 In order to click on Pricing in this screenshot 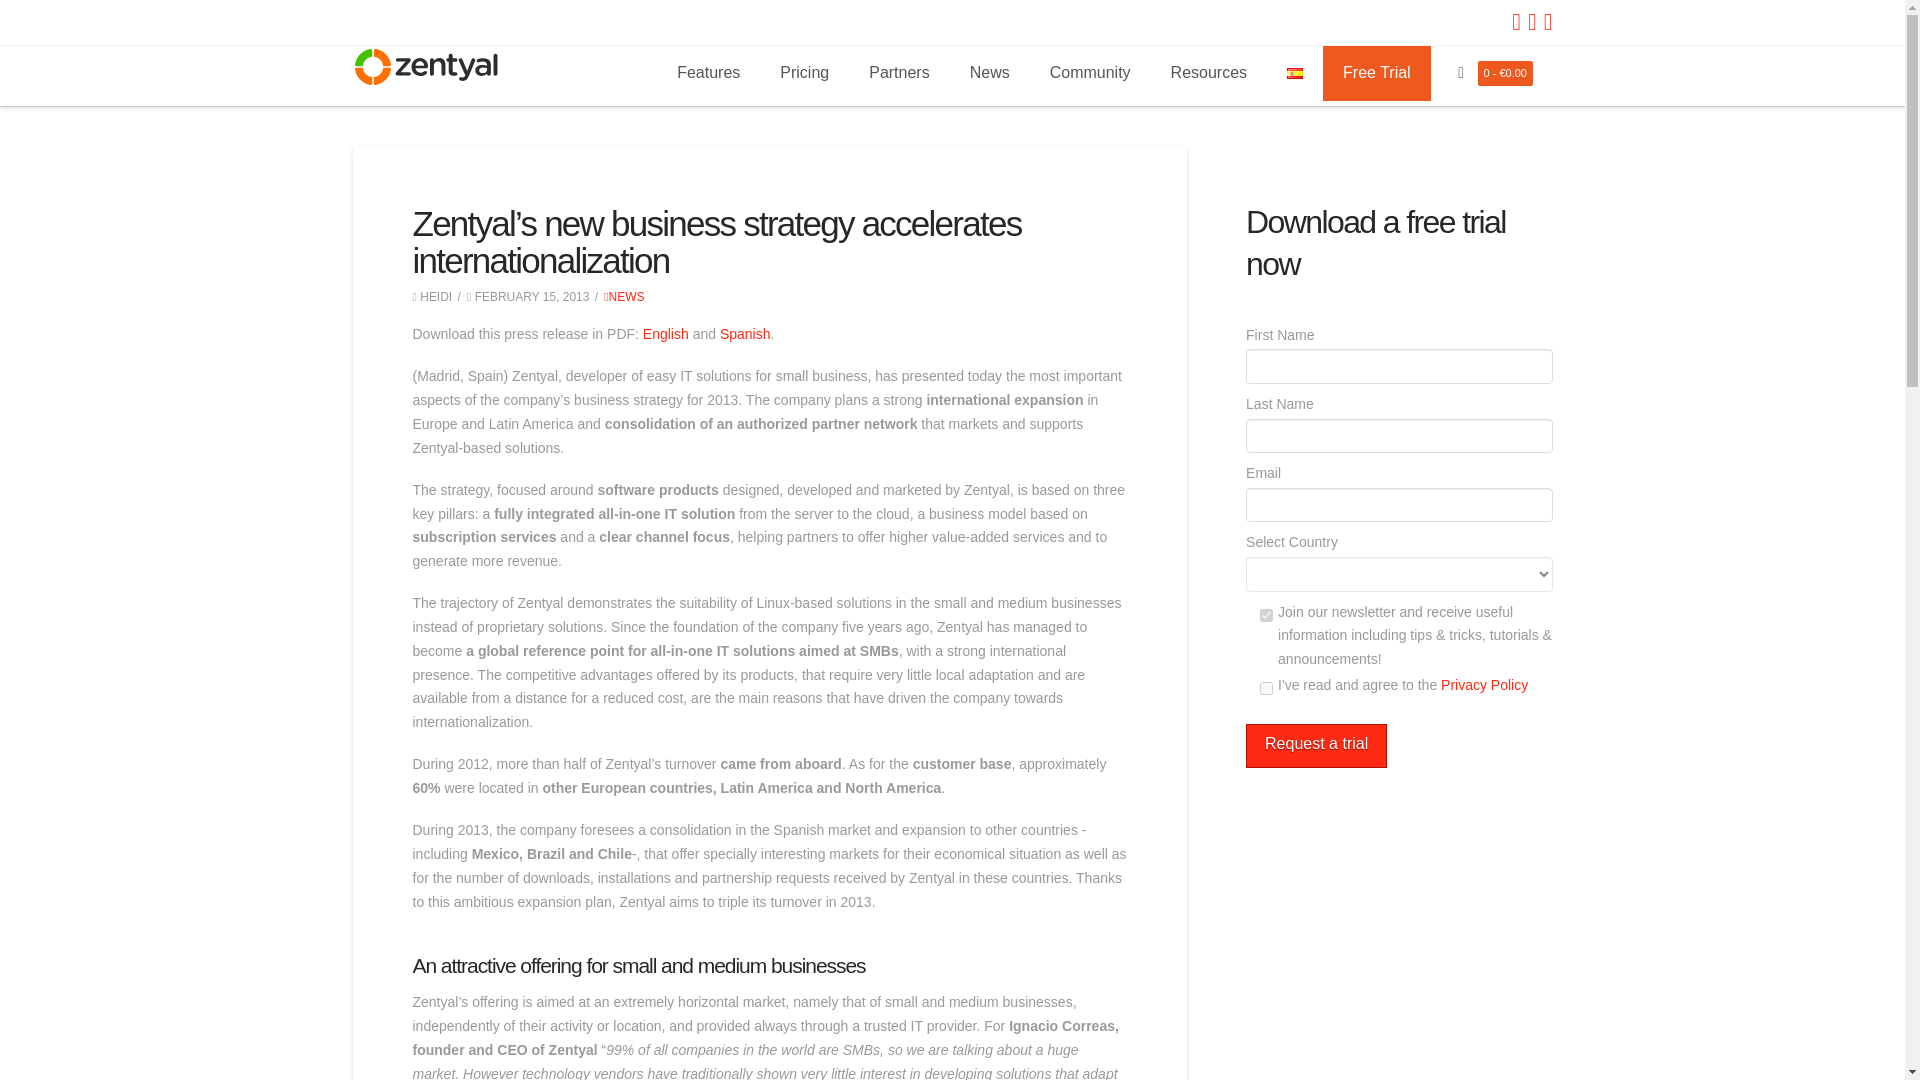, I will do `click(804, 74)`.